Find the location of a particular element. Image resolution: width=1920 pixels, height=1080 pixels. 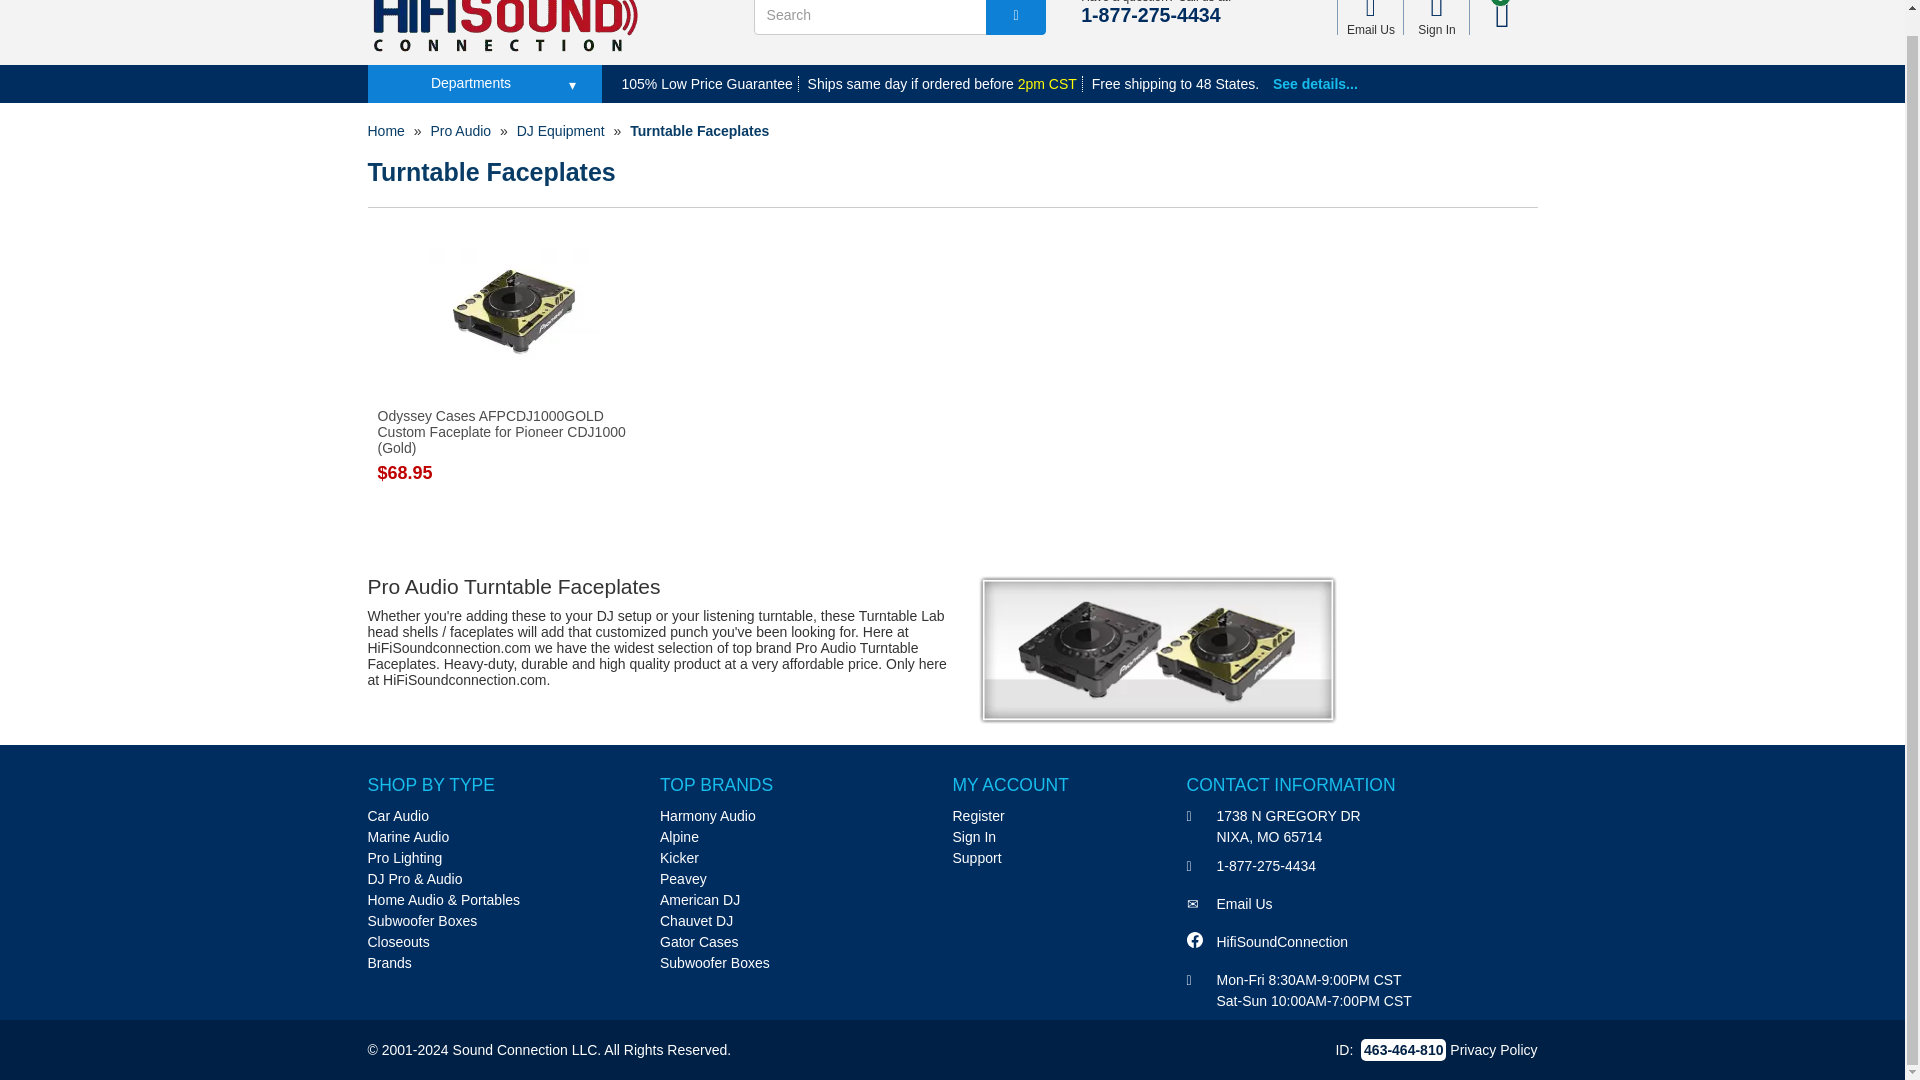

Harmony Audio is located at coordinates (708, 816).